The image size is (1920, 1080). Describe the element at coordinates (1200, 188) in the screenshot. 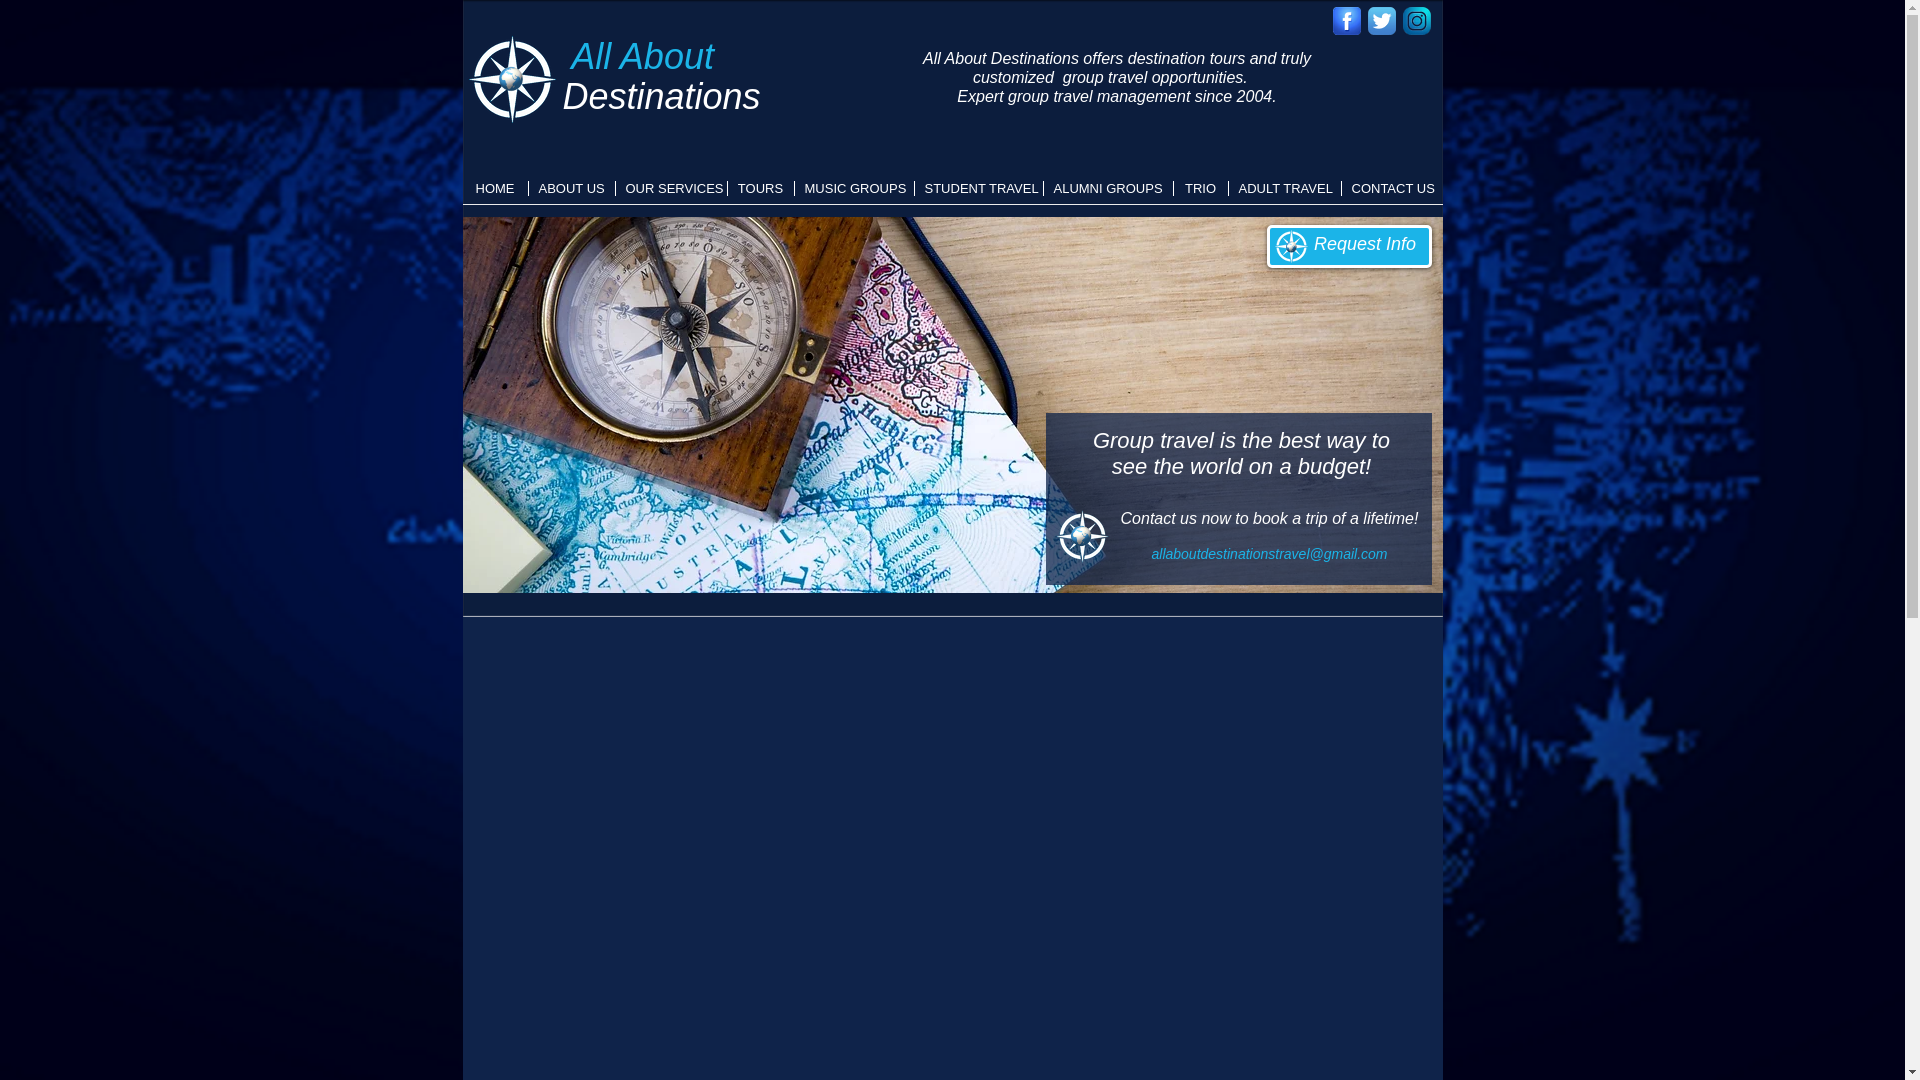

I see `TRIO` at that location.